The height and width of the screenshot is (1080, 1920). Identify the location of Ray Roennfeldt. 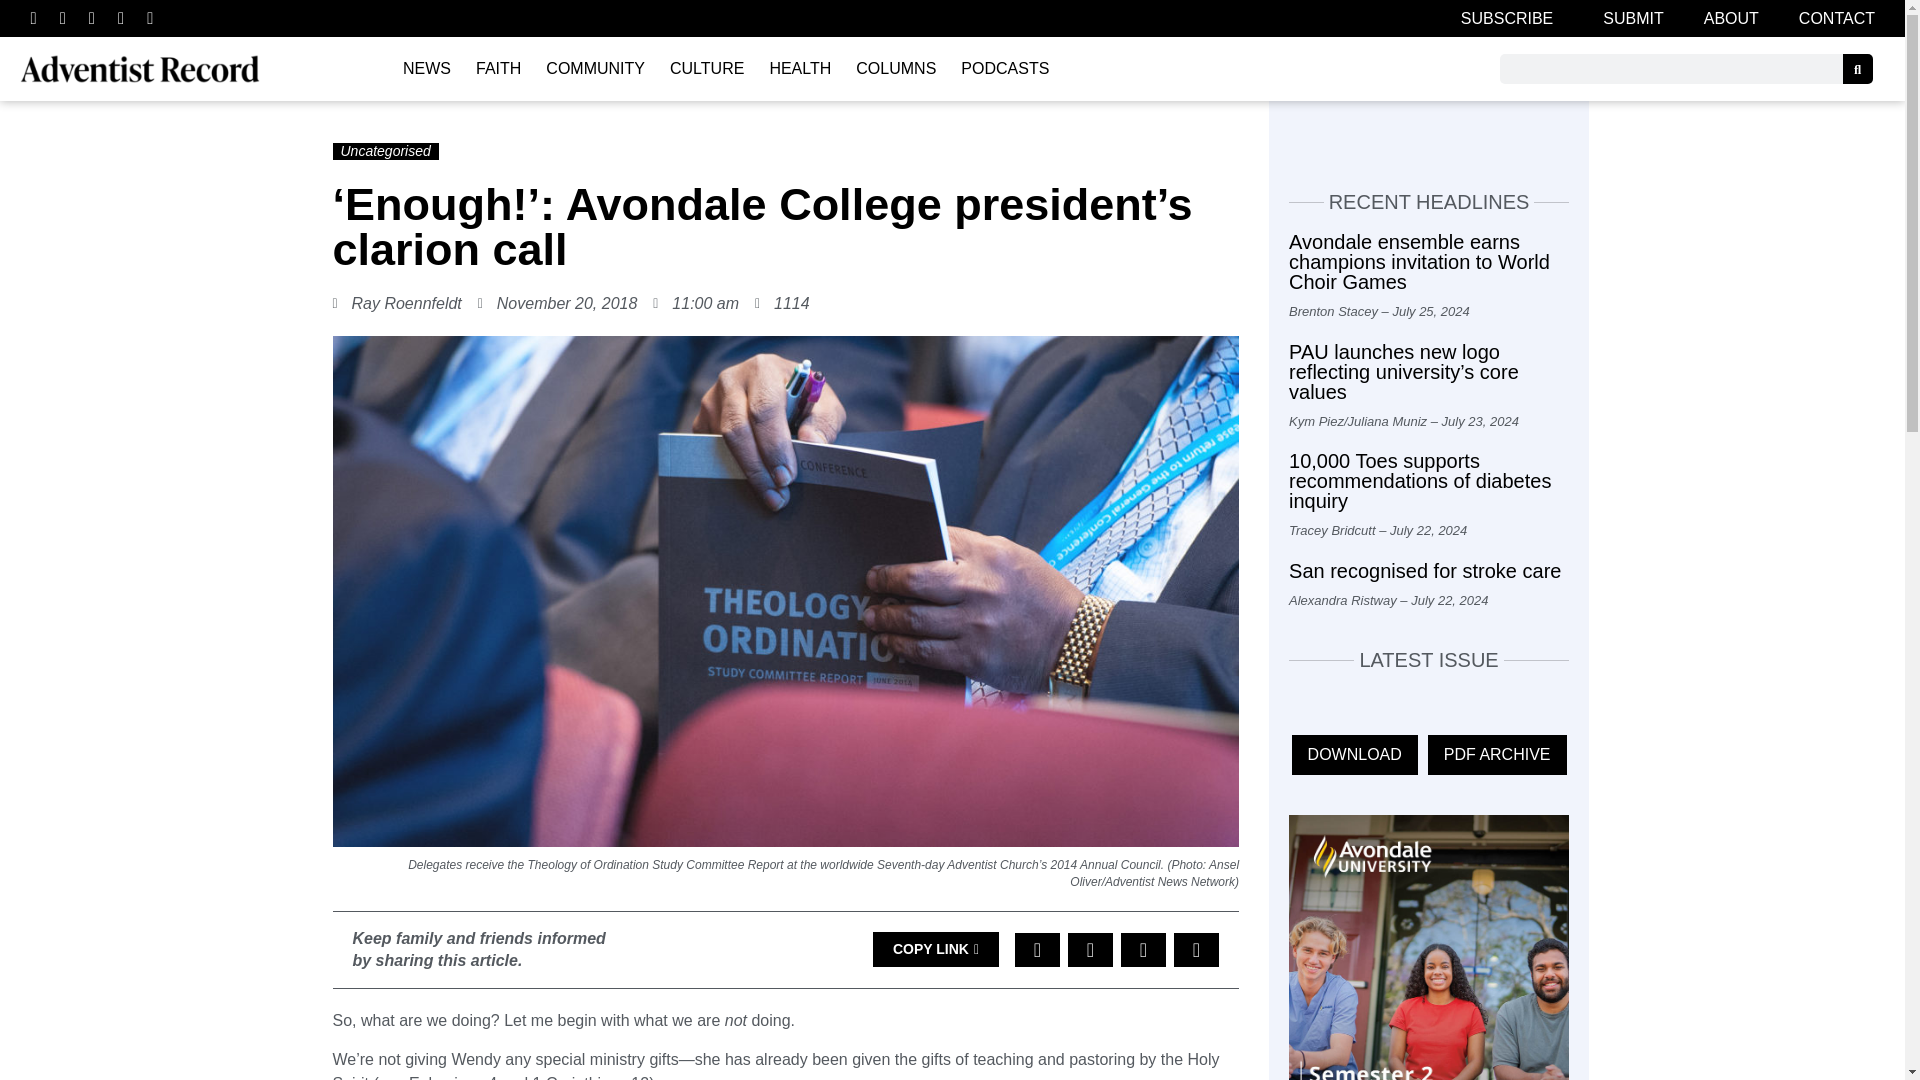
(406, 303).